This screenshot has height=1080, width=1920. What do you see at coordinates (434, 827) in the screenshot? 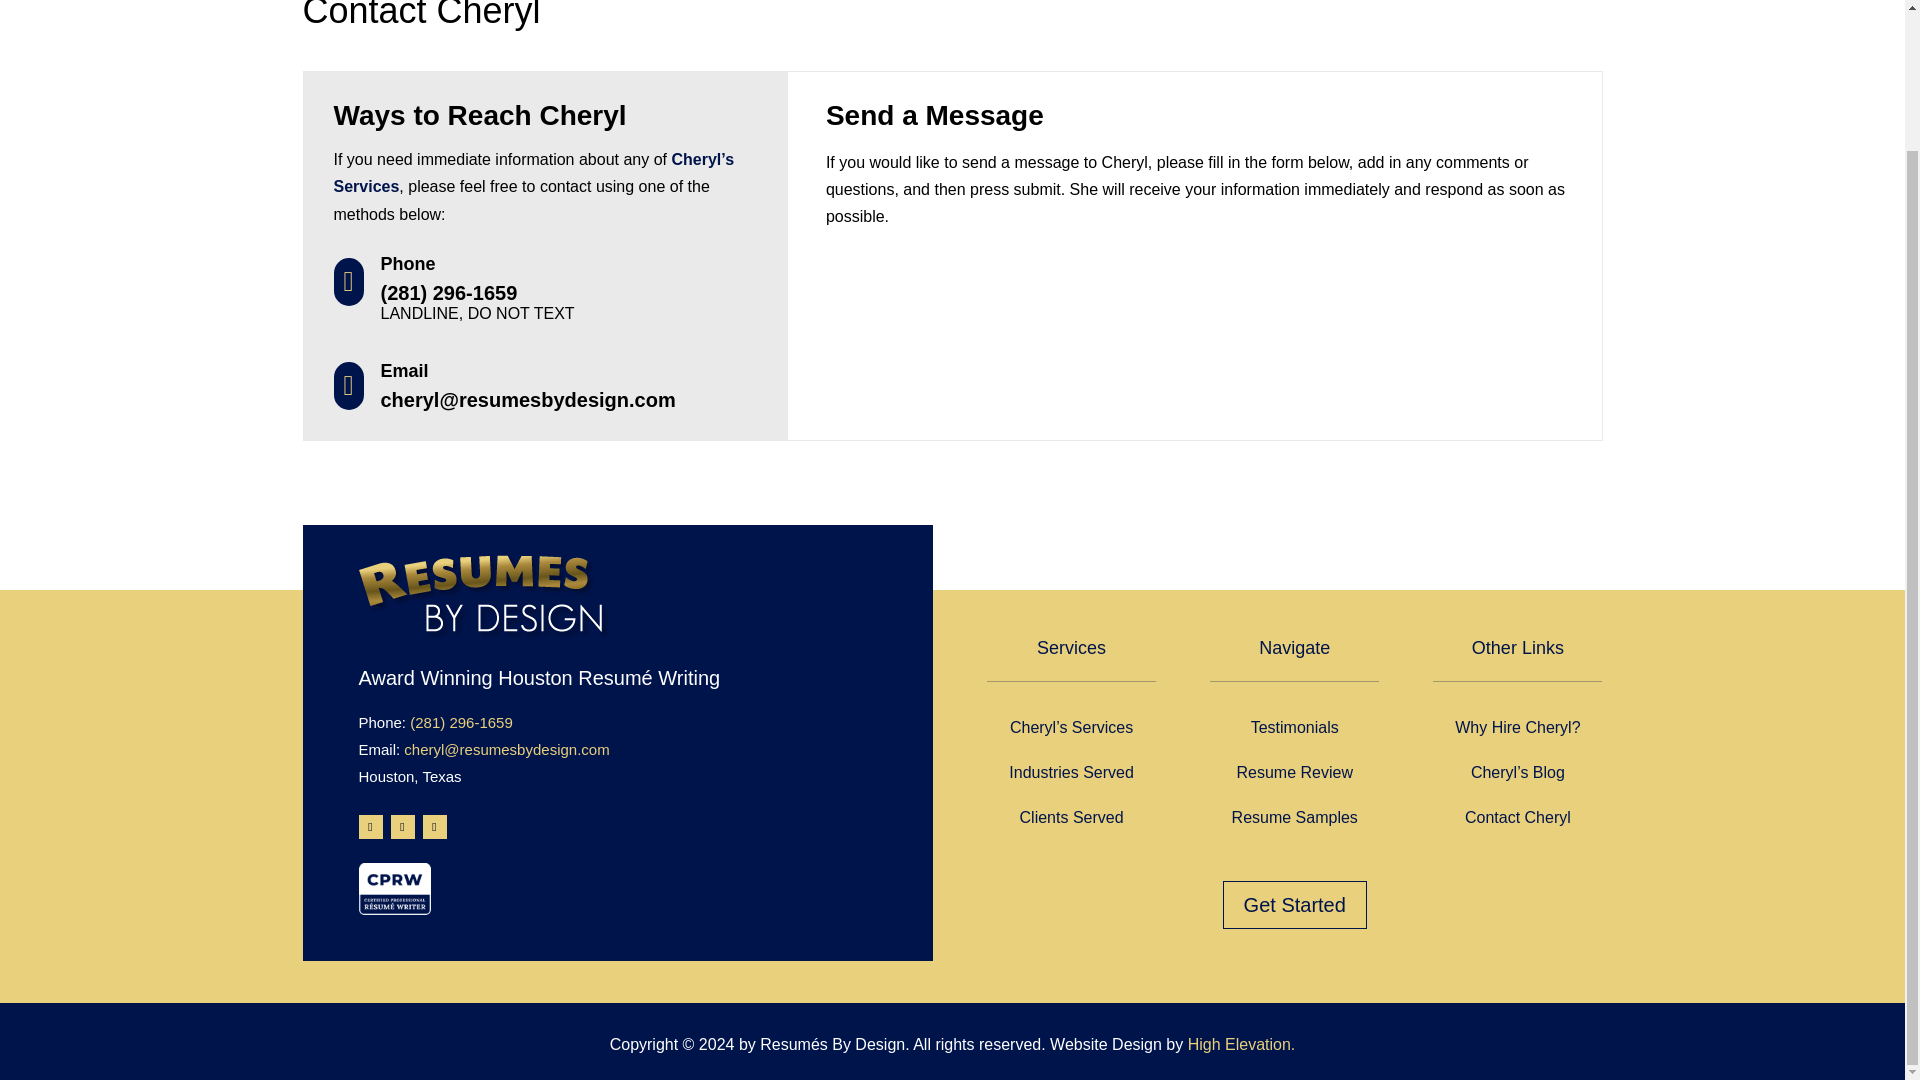
I see `Follow on X` at bounding box center [434, 827].